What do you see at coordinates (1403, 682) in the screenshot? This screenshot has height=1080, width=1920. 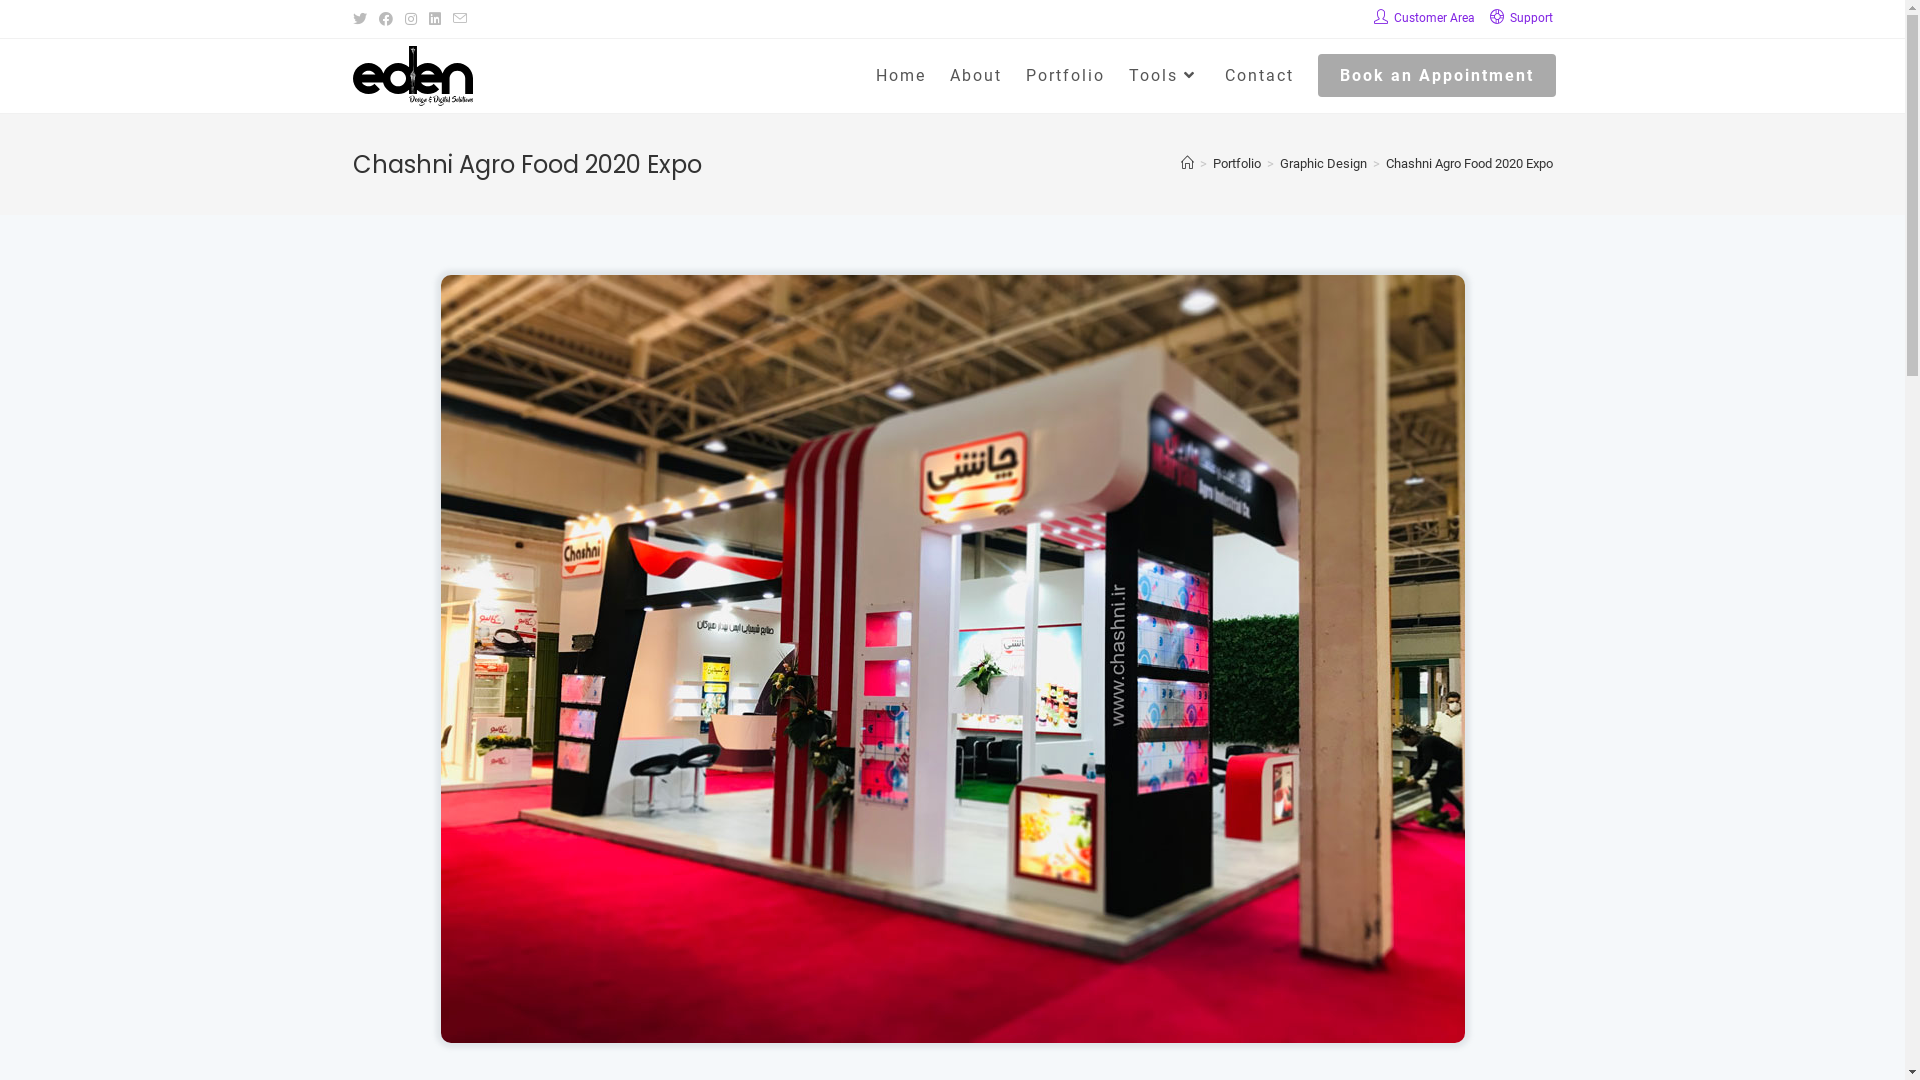 I see `Flyer Print` at bounding box center [1403, 682].